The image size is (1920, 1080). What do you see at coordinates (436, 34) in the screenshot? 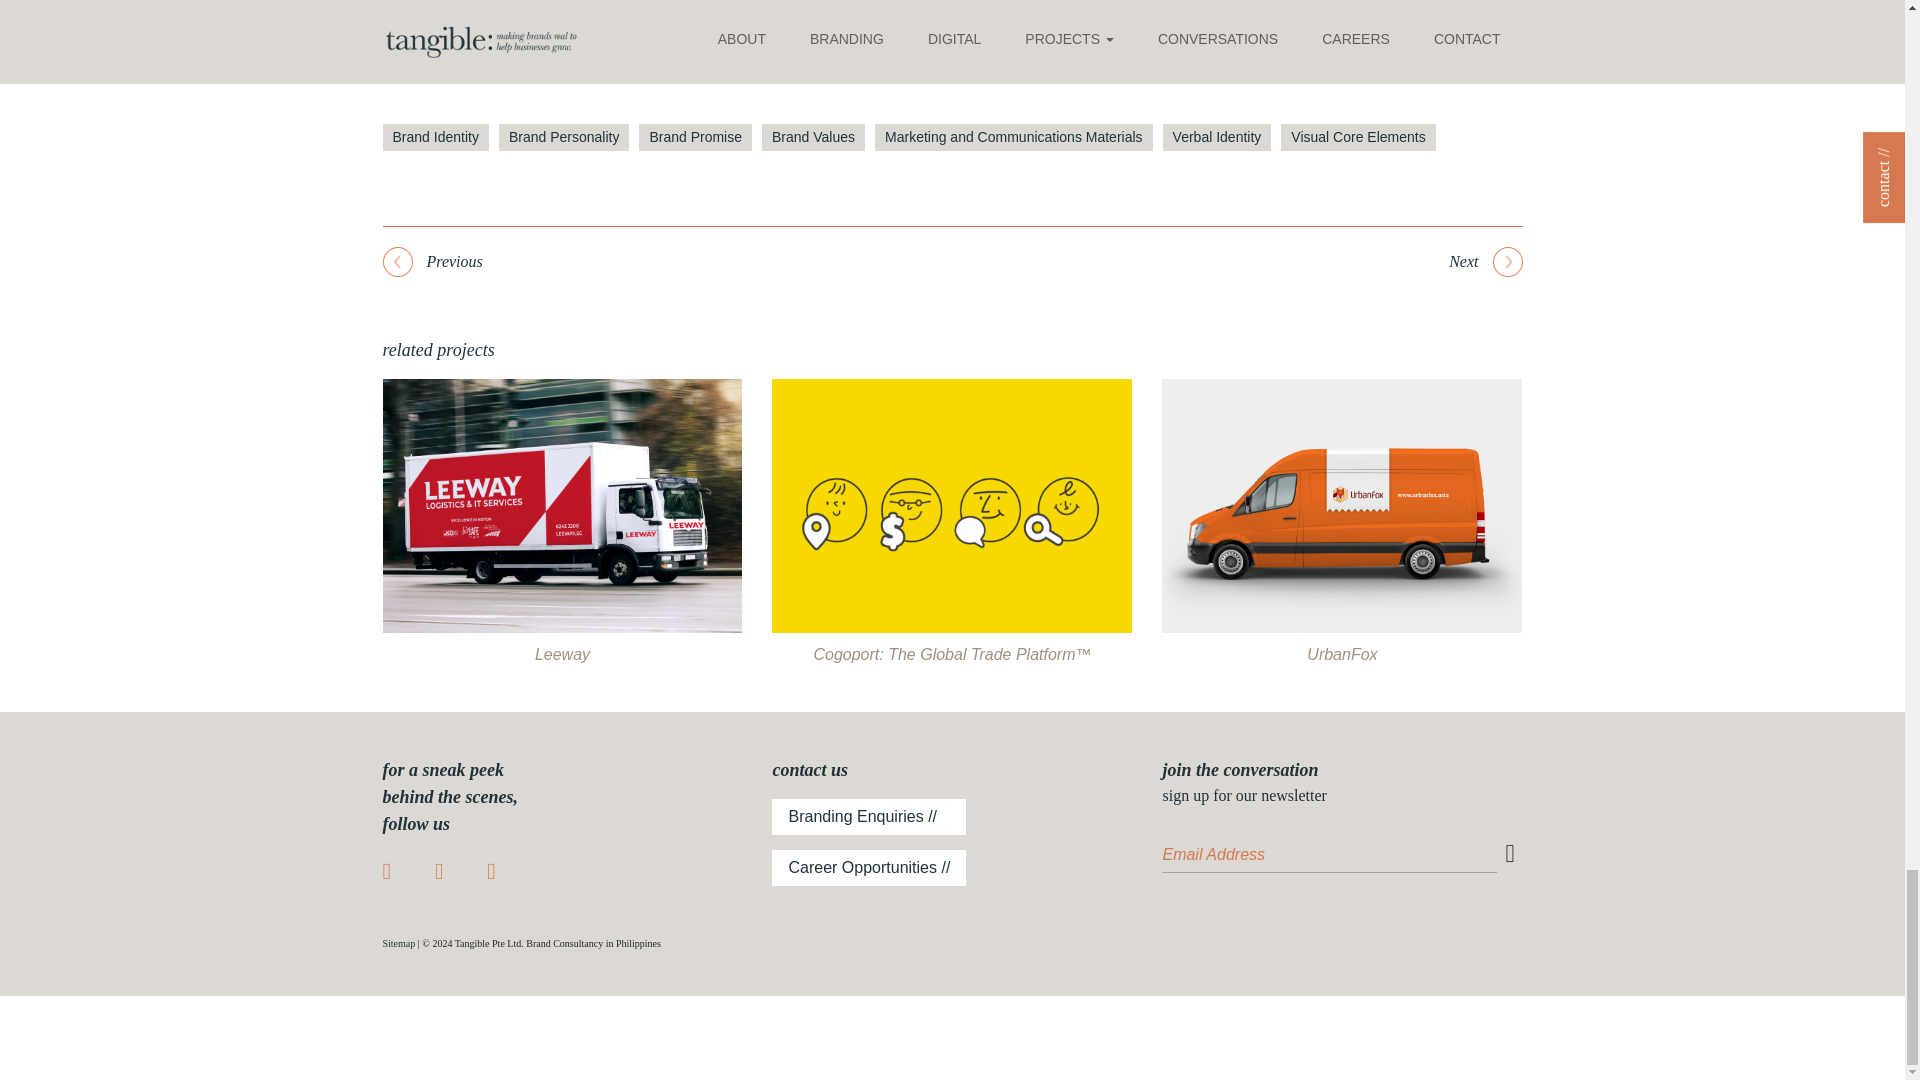
I see `2GO` at bounding box center [436, 34].